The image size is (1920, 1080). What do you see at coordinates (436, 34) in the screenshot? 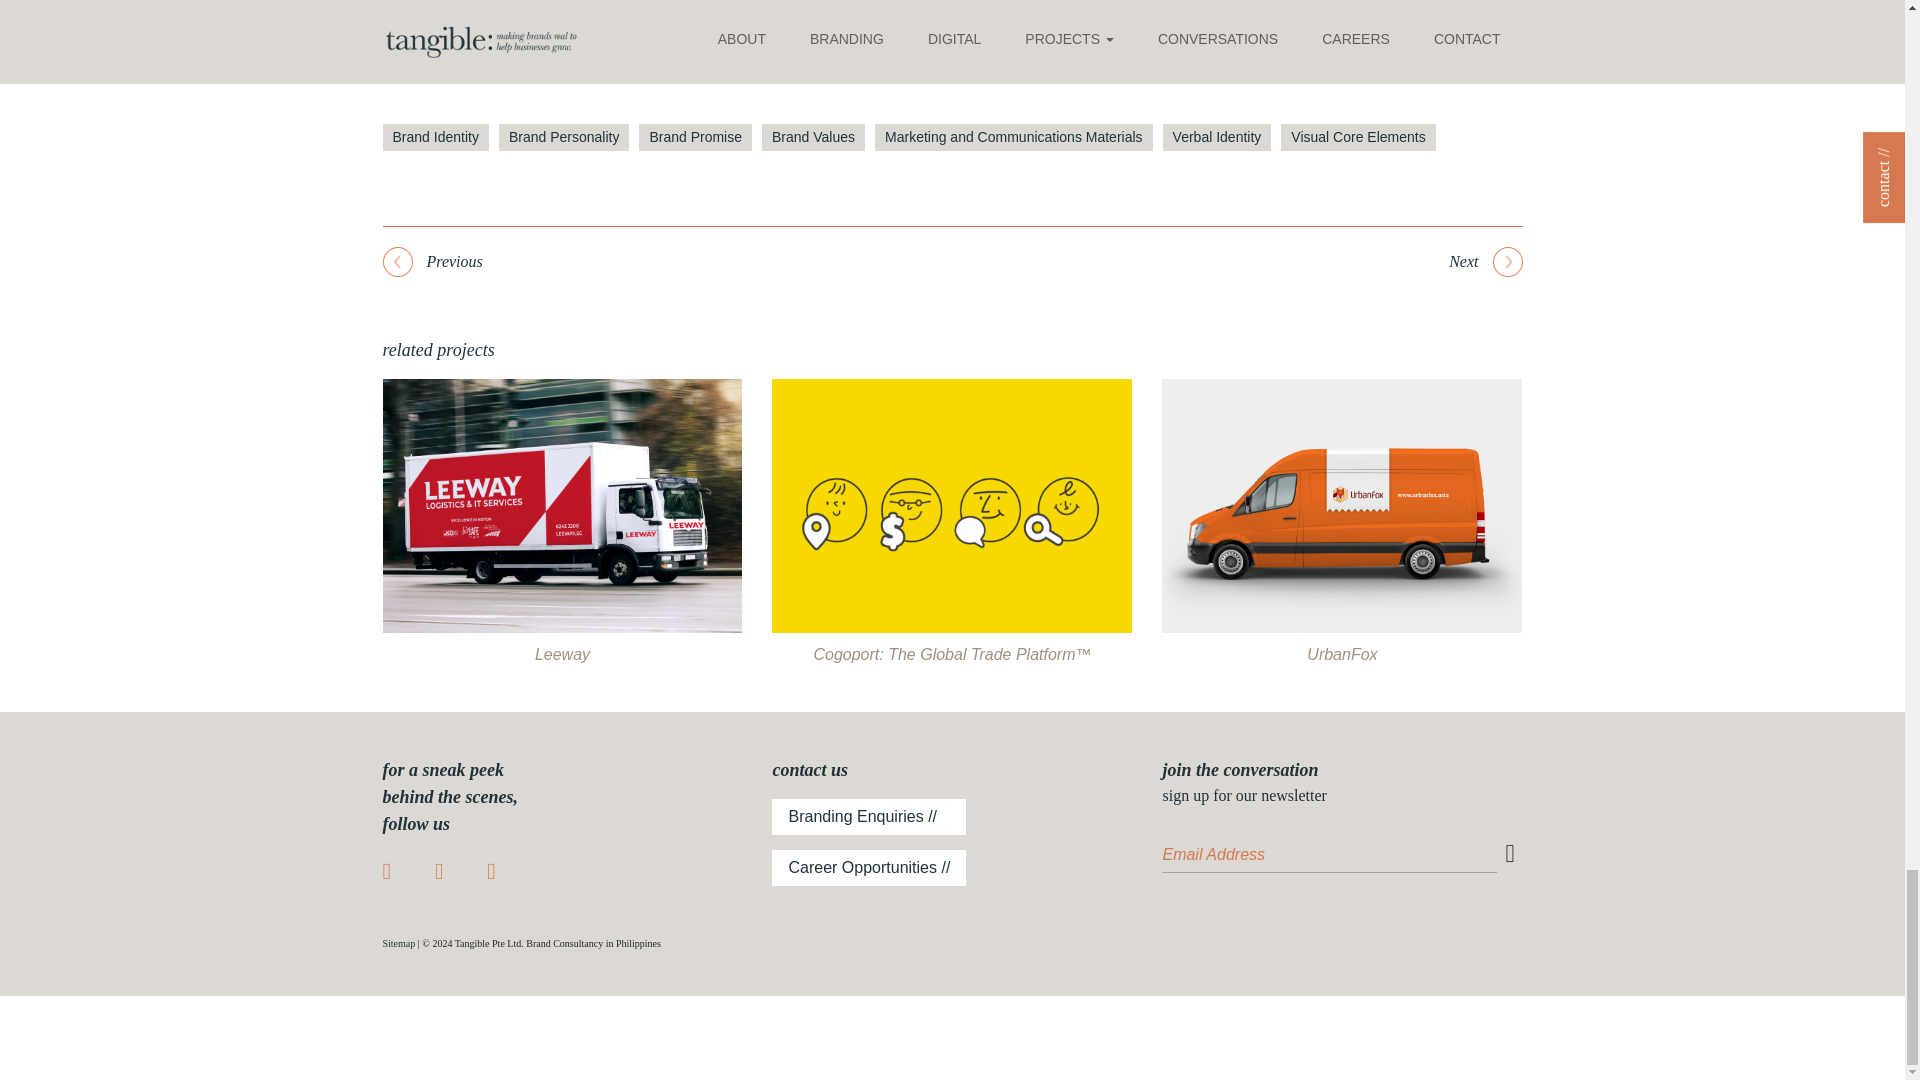
I see `2GO` at bounding box center [436, 34].